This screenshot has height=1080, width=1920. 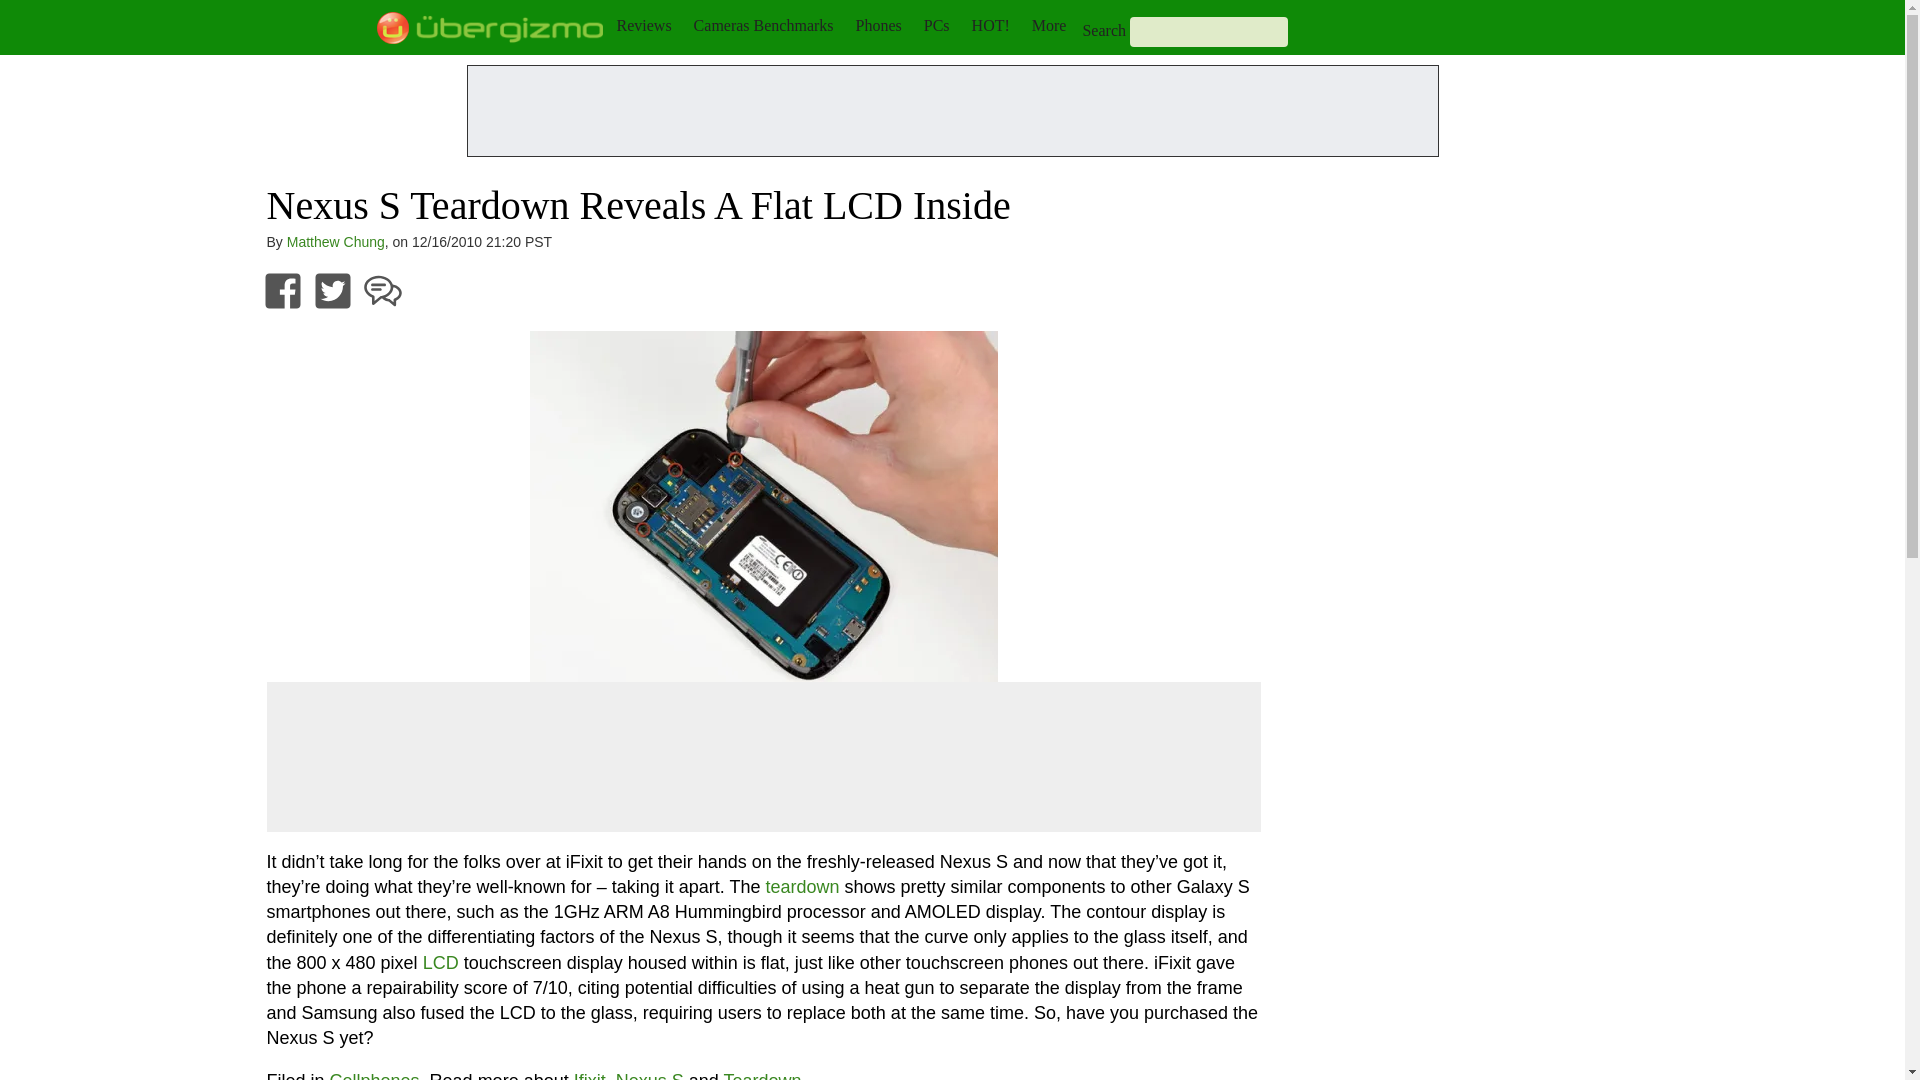 I want to click on PCs, so click(x=936, y=25).